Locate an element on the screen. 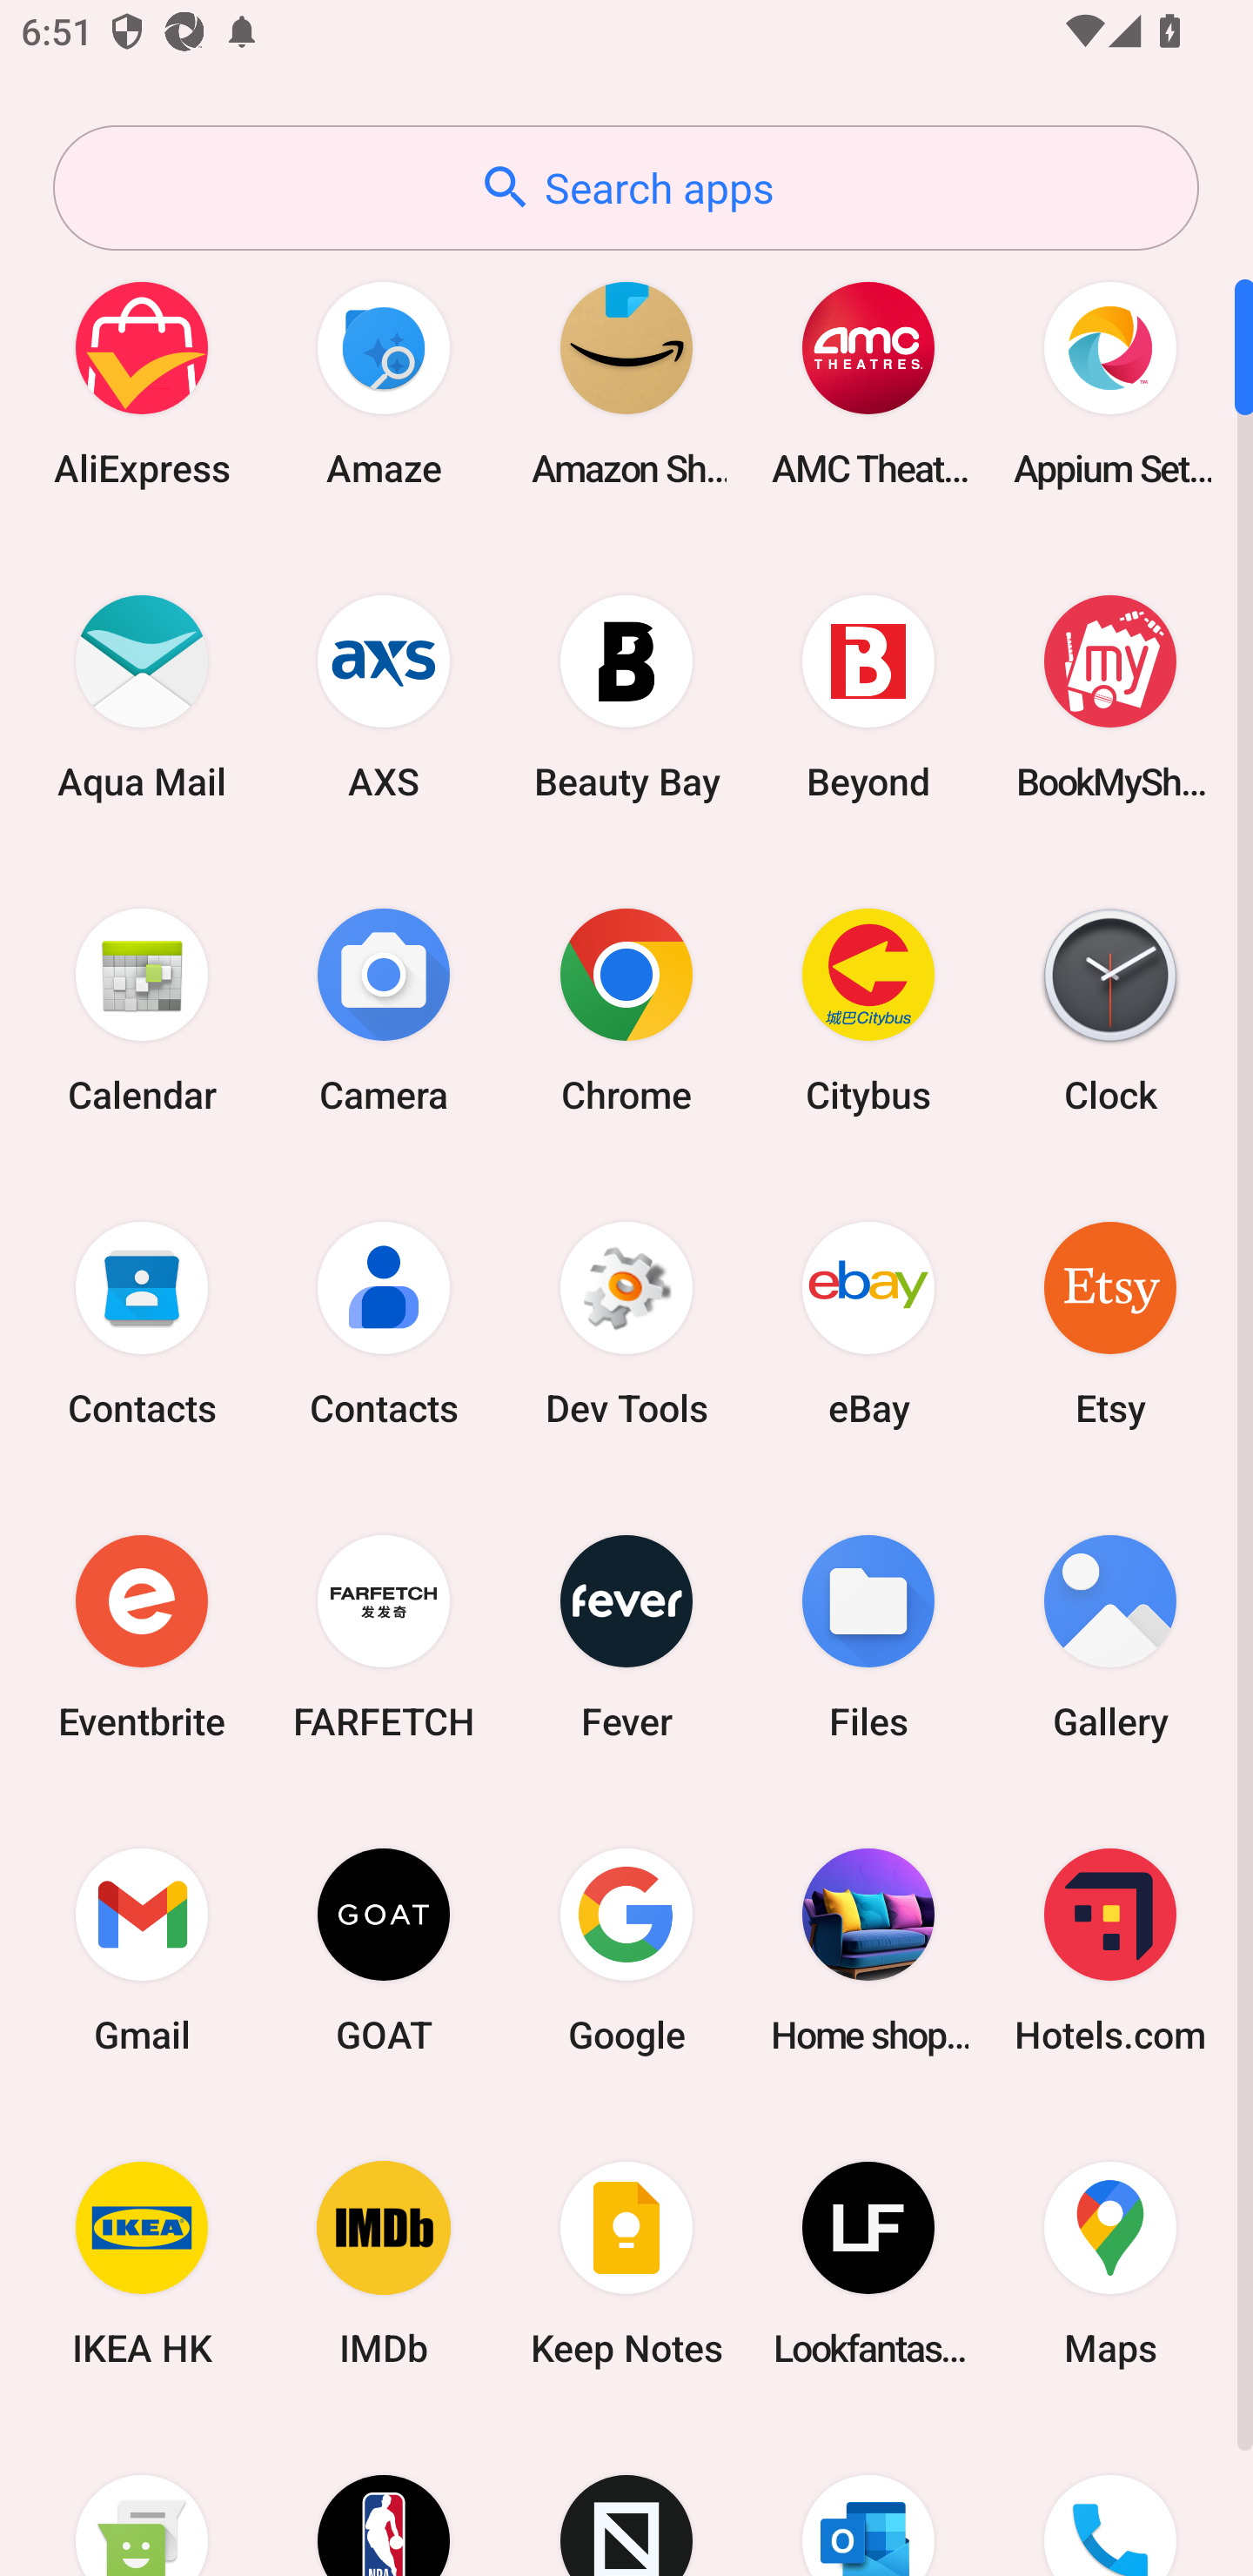  Google is located at coordinates (626, 1949).